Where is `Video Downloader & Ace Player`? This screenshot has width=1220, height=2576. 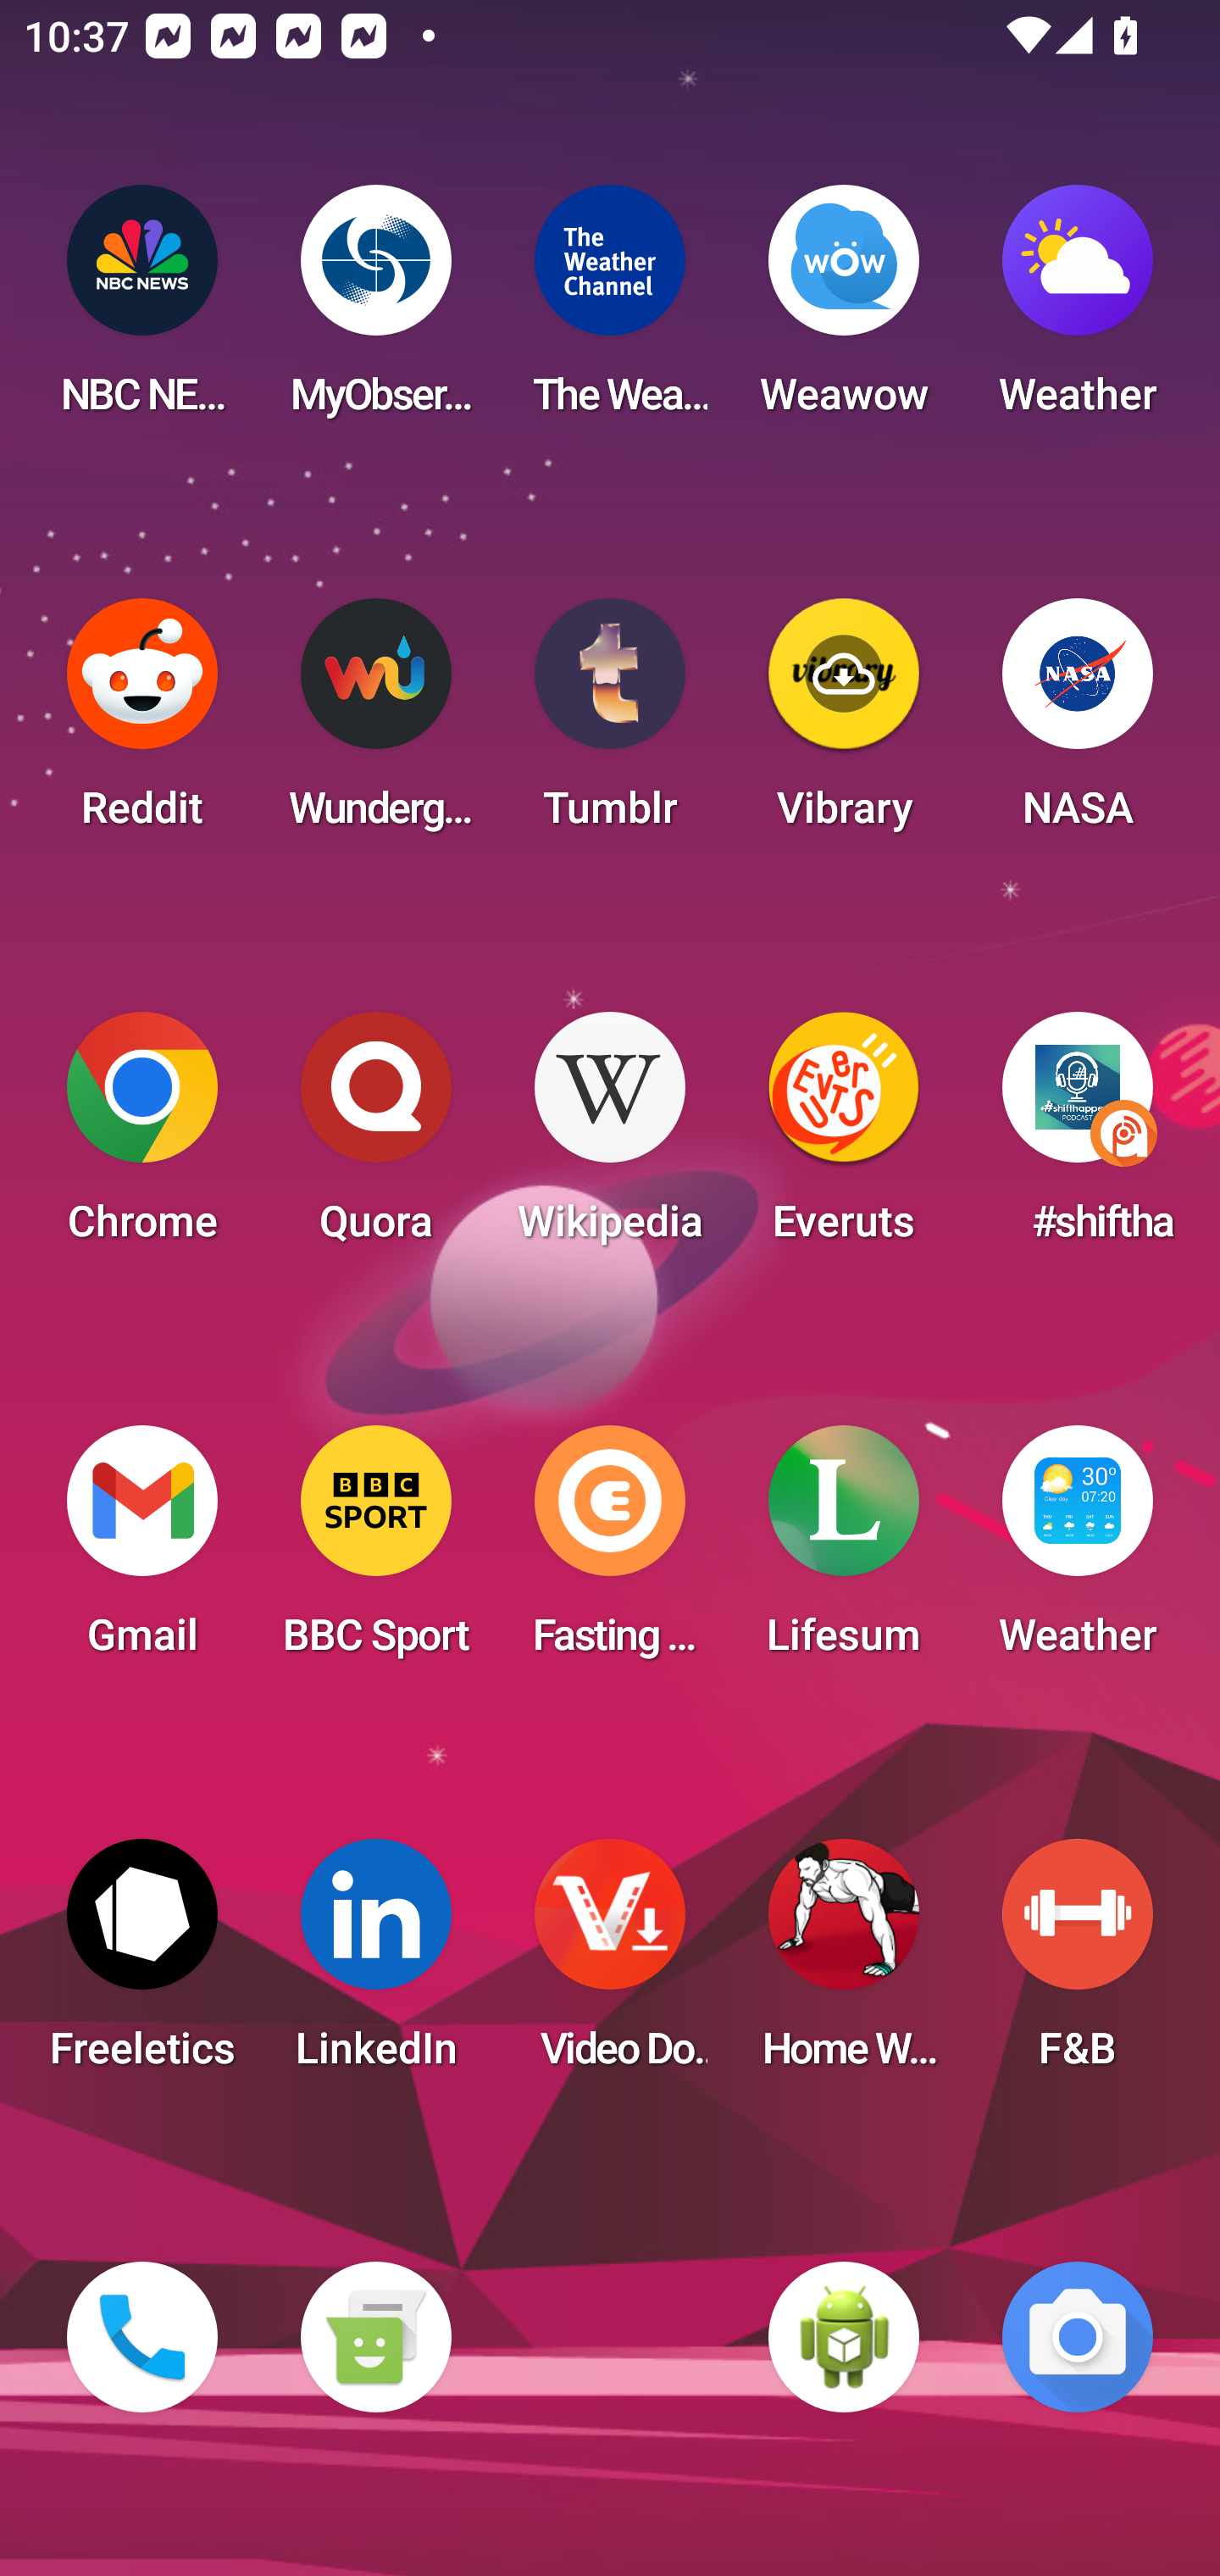 Video Downloader & Ace Player is located at coordinates (610, 1964).